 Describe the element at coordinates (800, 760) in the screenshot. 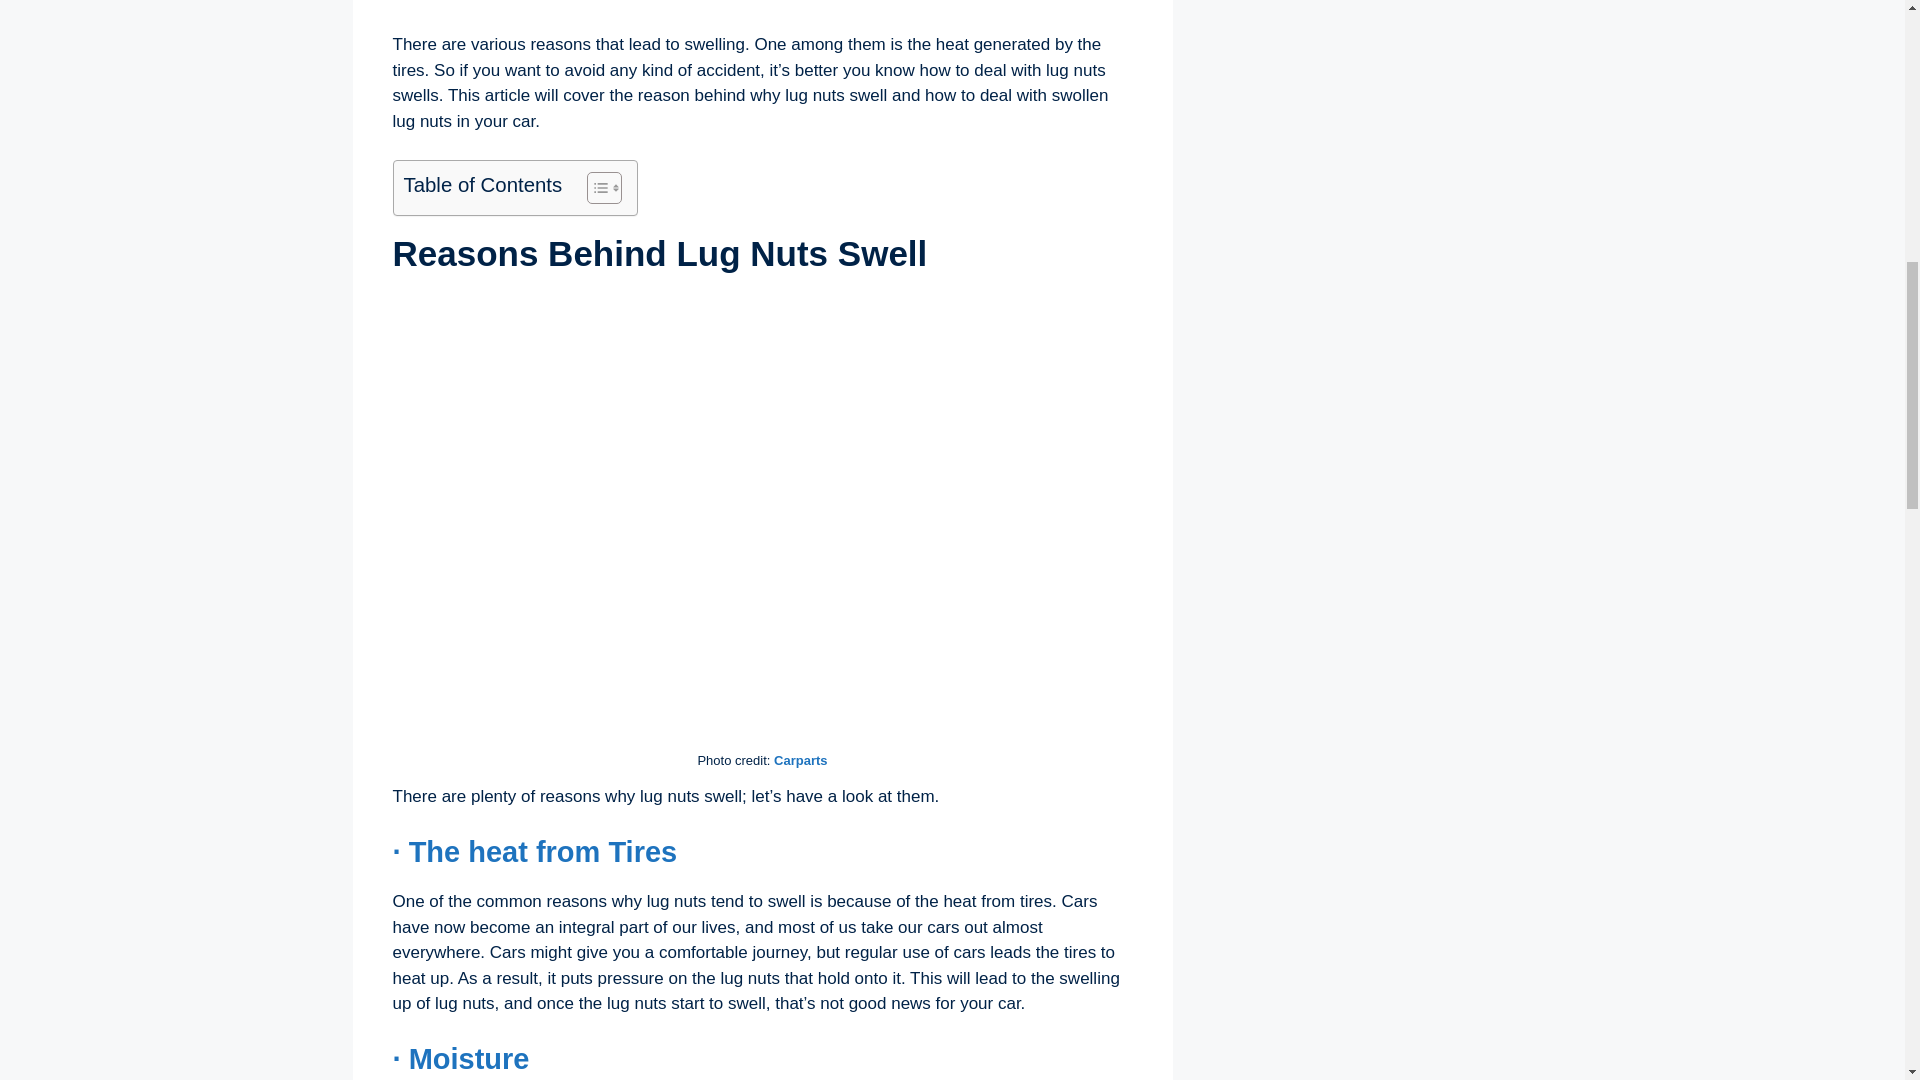

I see `Carparts` at that location.